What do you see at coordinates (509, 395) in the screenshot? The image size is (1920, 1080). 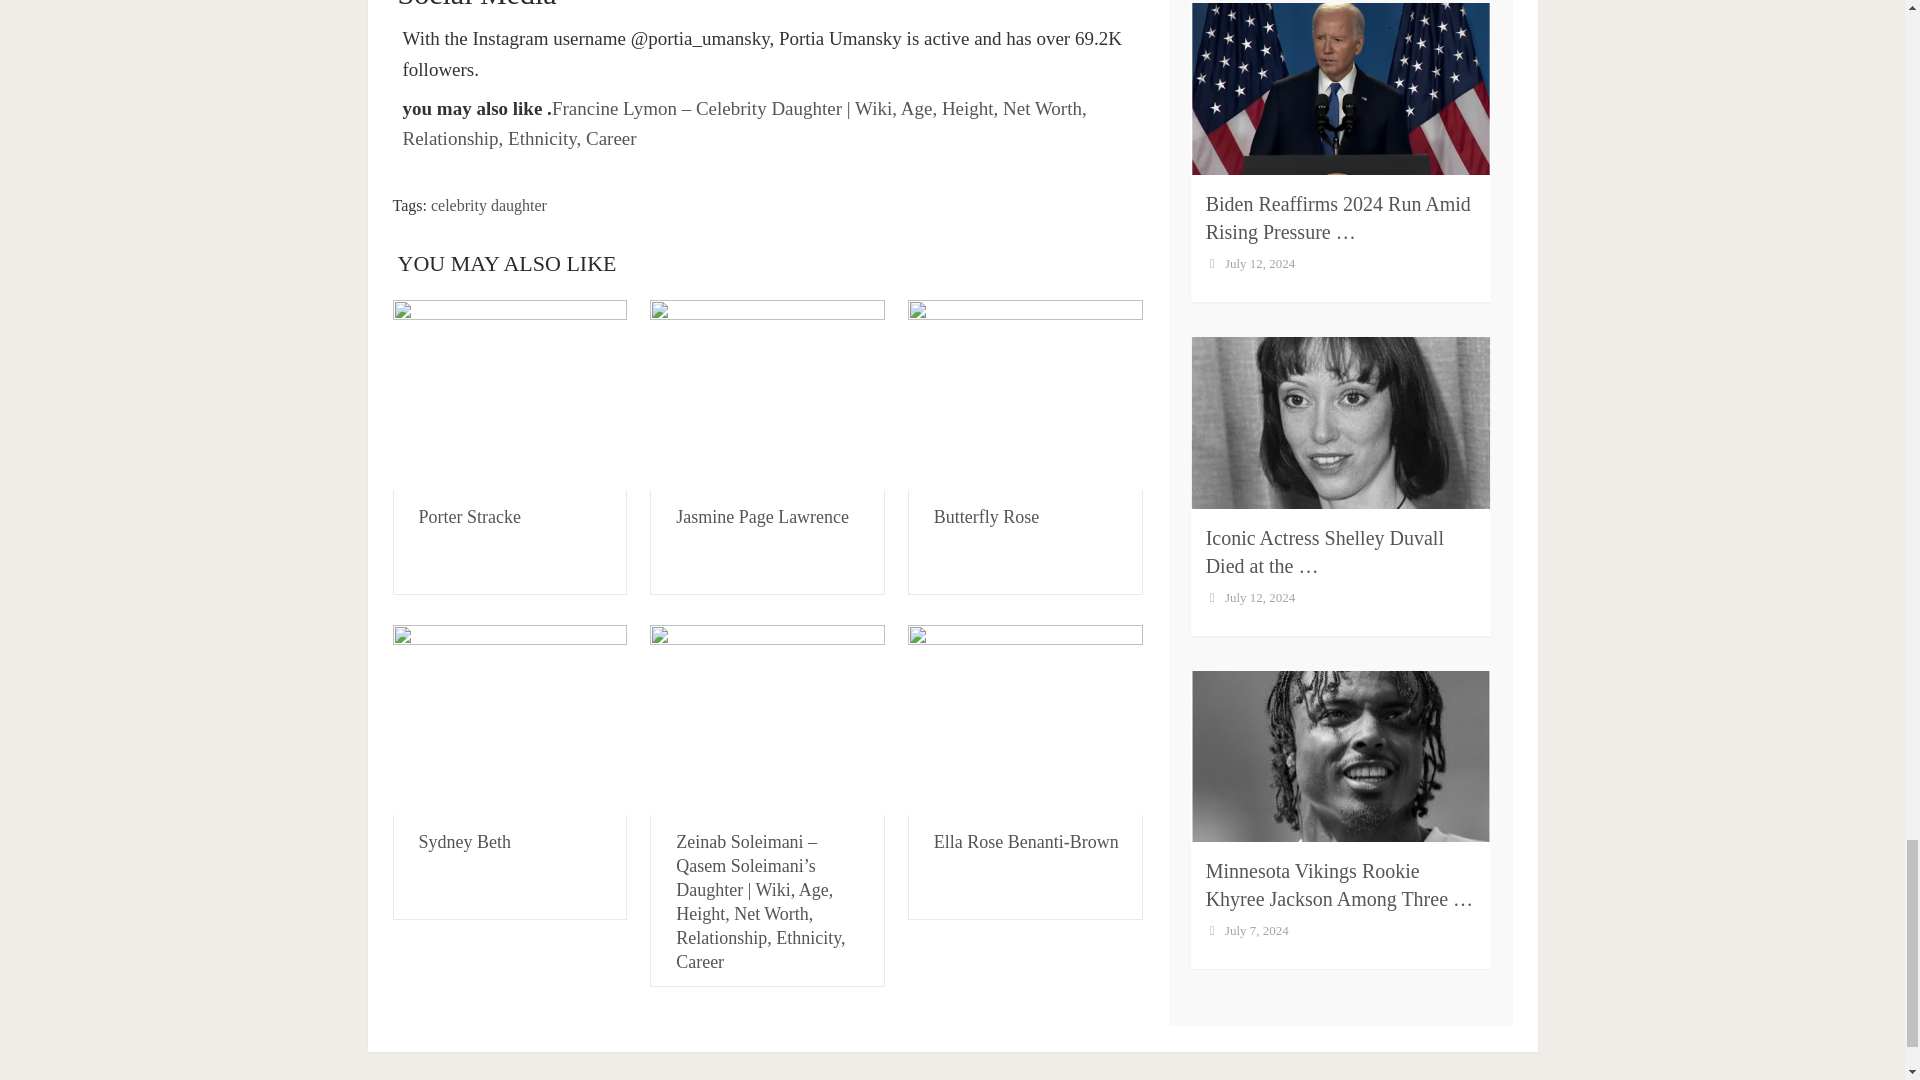 I see `Porter Stracke` at bounding box center [509, 395].